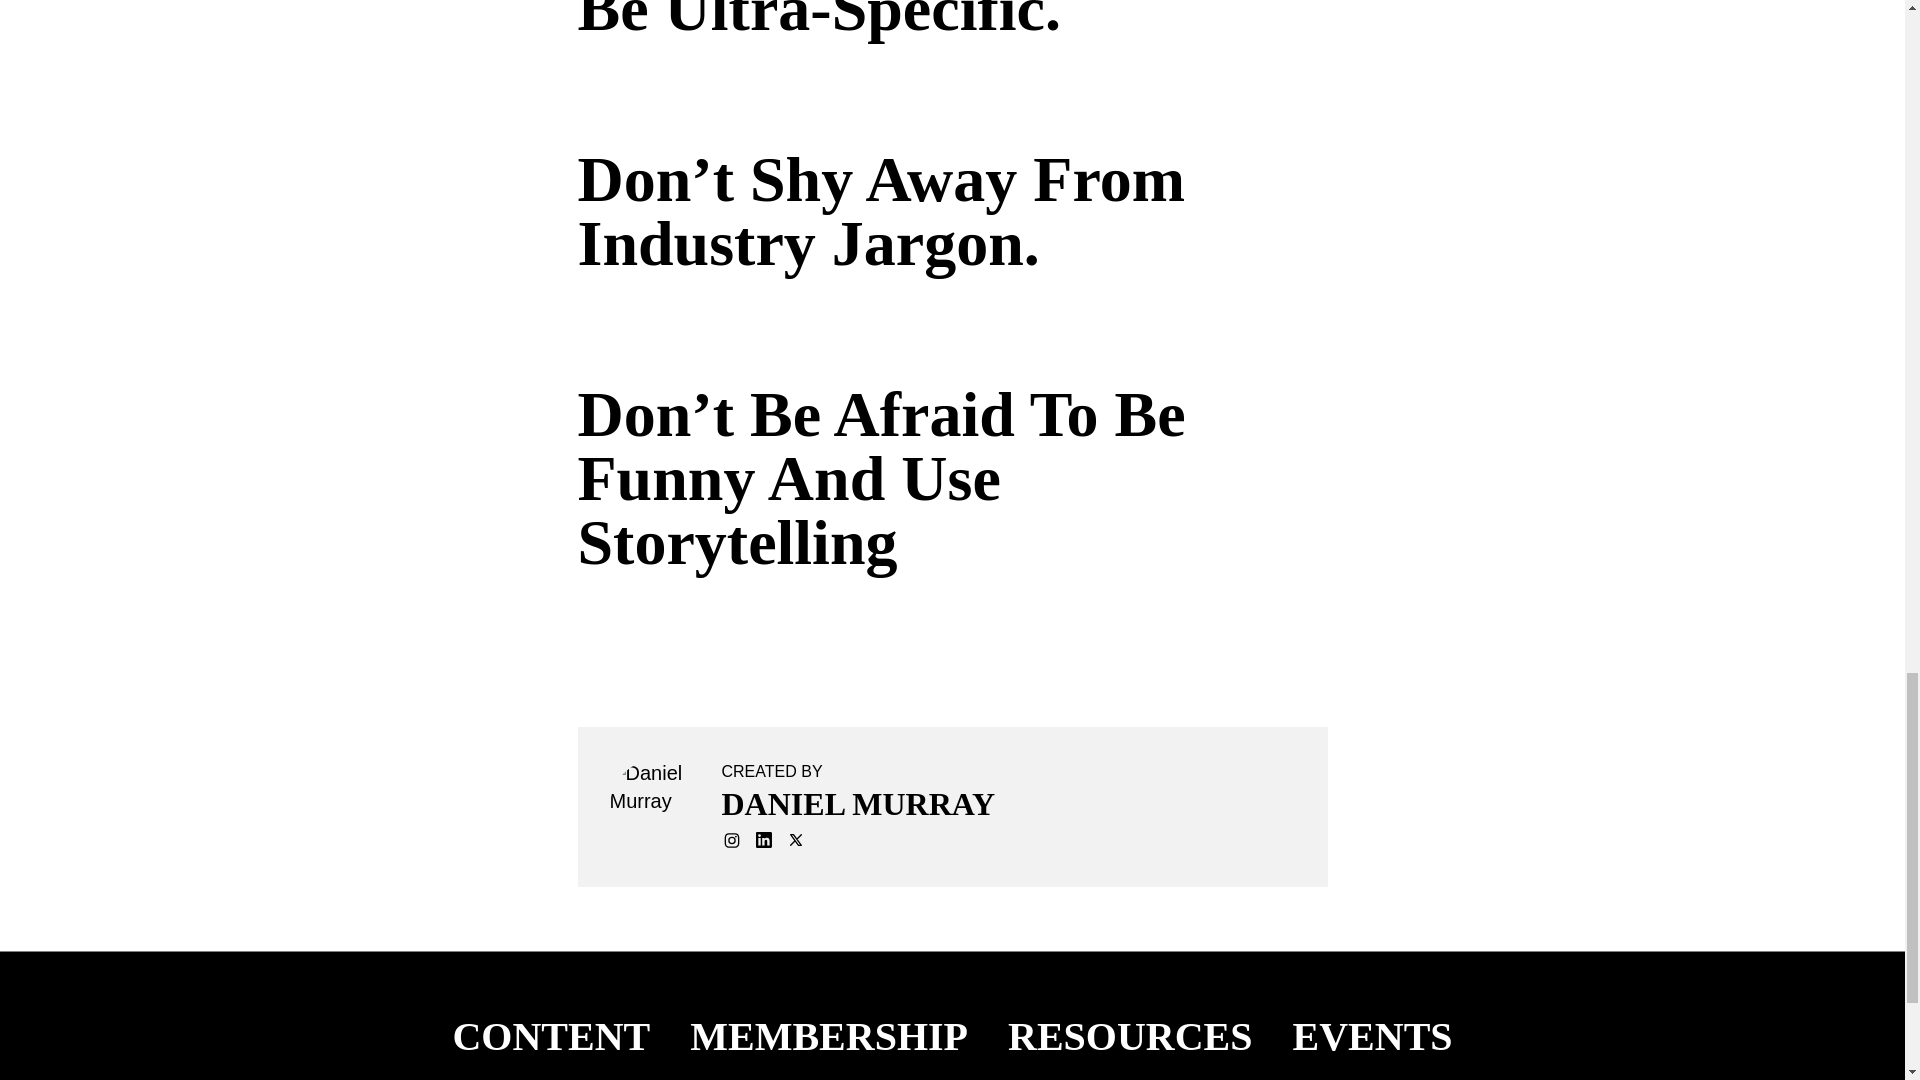  What do you see at coordinates (1372, 1037) in the screenshot?
I see `EVENTS` at bounding box center [1372, 1037].